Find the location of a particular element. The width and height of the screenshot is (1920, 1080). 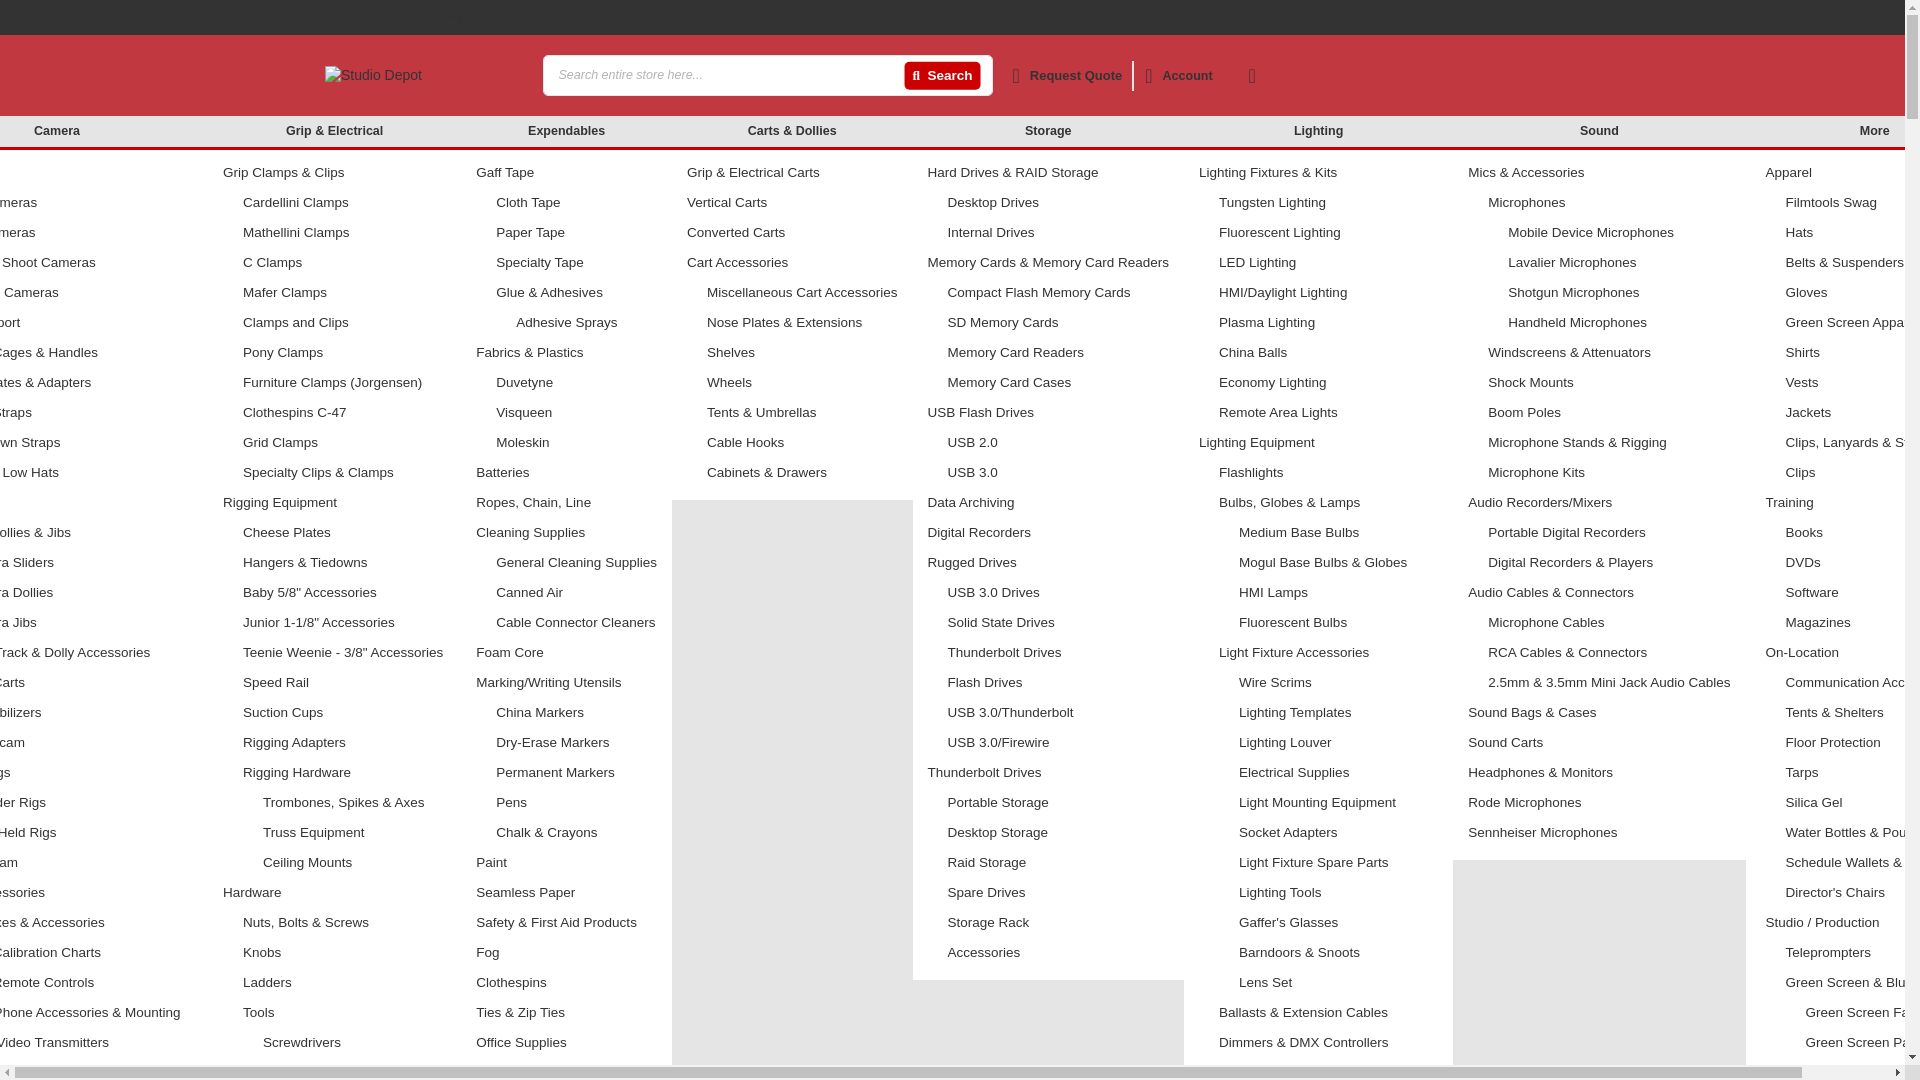

My Wish Lists is located at coordinates (487, 16).